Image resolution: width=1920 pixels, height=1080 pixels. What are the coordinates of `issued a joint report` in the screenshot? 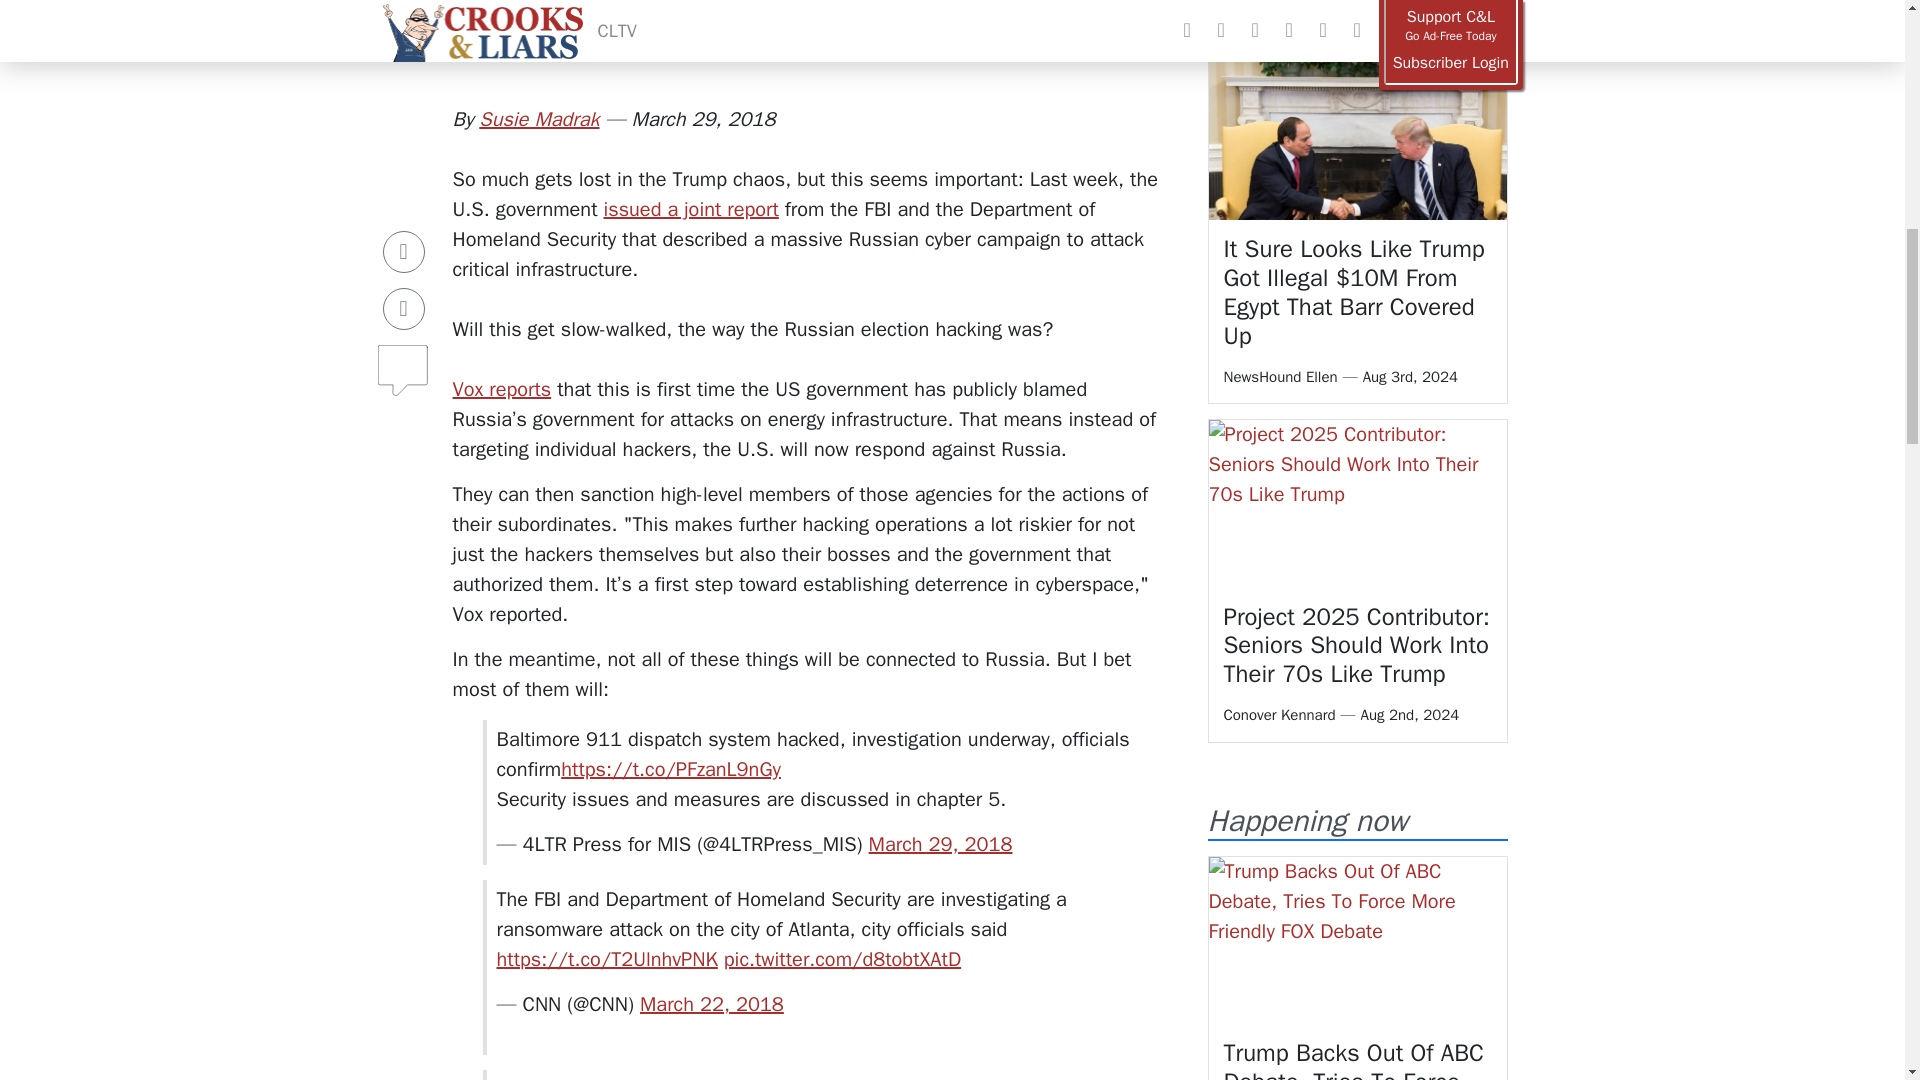 It's located at (692, 209).